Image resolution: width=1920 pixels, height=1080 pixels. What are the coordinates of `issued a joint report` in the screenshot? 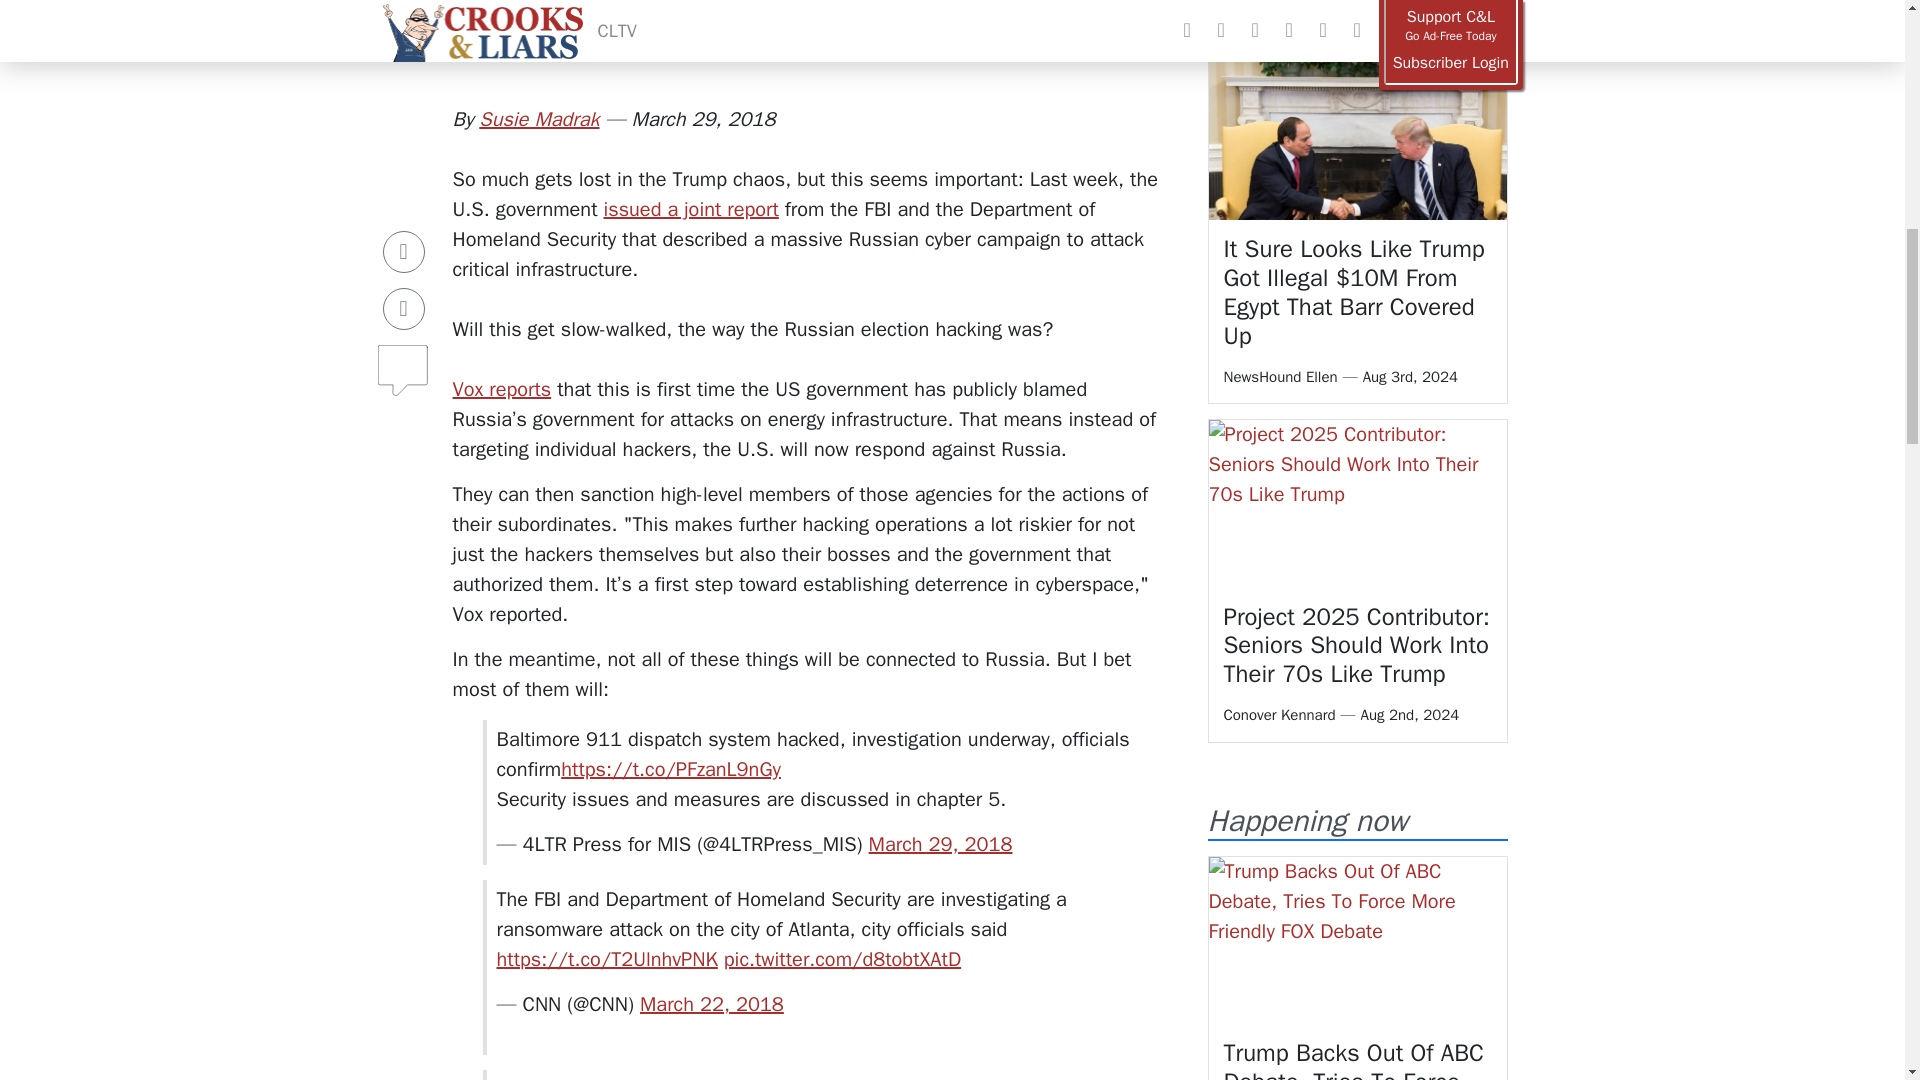 It's located at (692, 209).